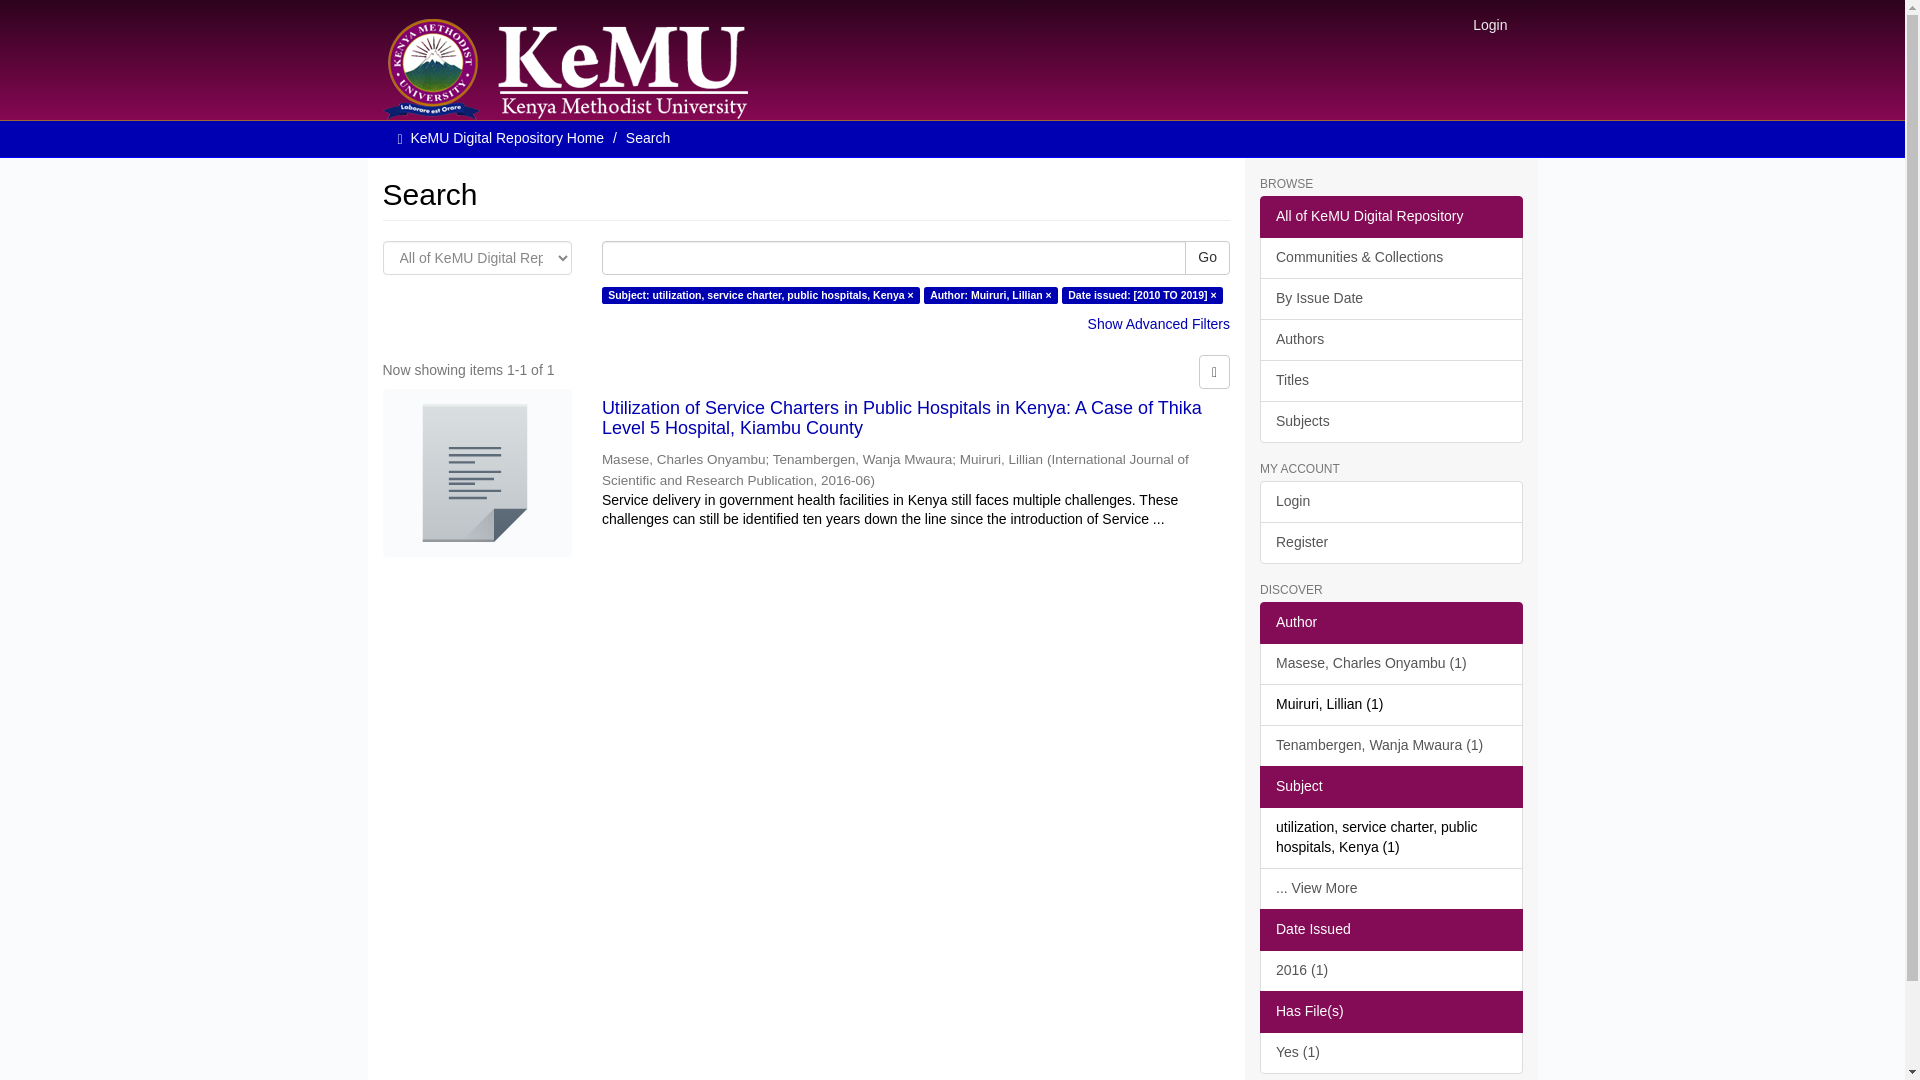  I want to click on Show Advanced Filters, so click(1159, 324).